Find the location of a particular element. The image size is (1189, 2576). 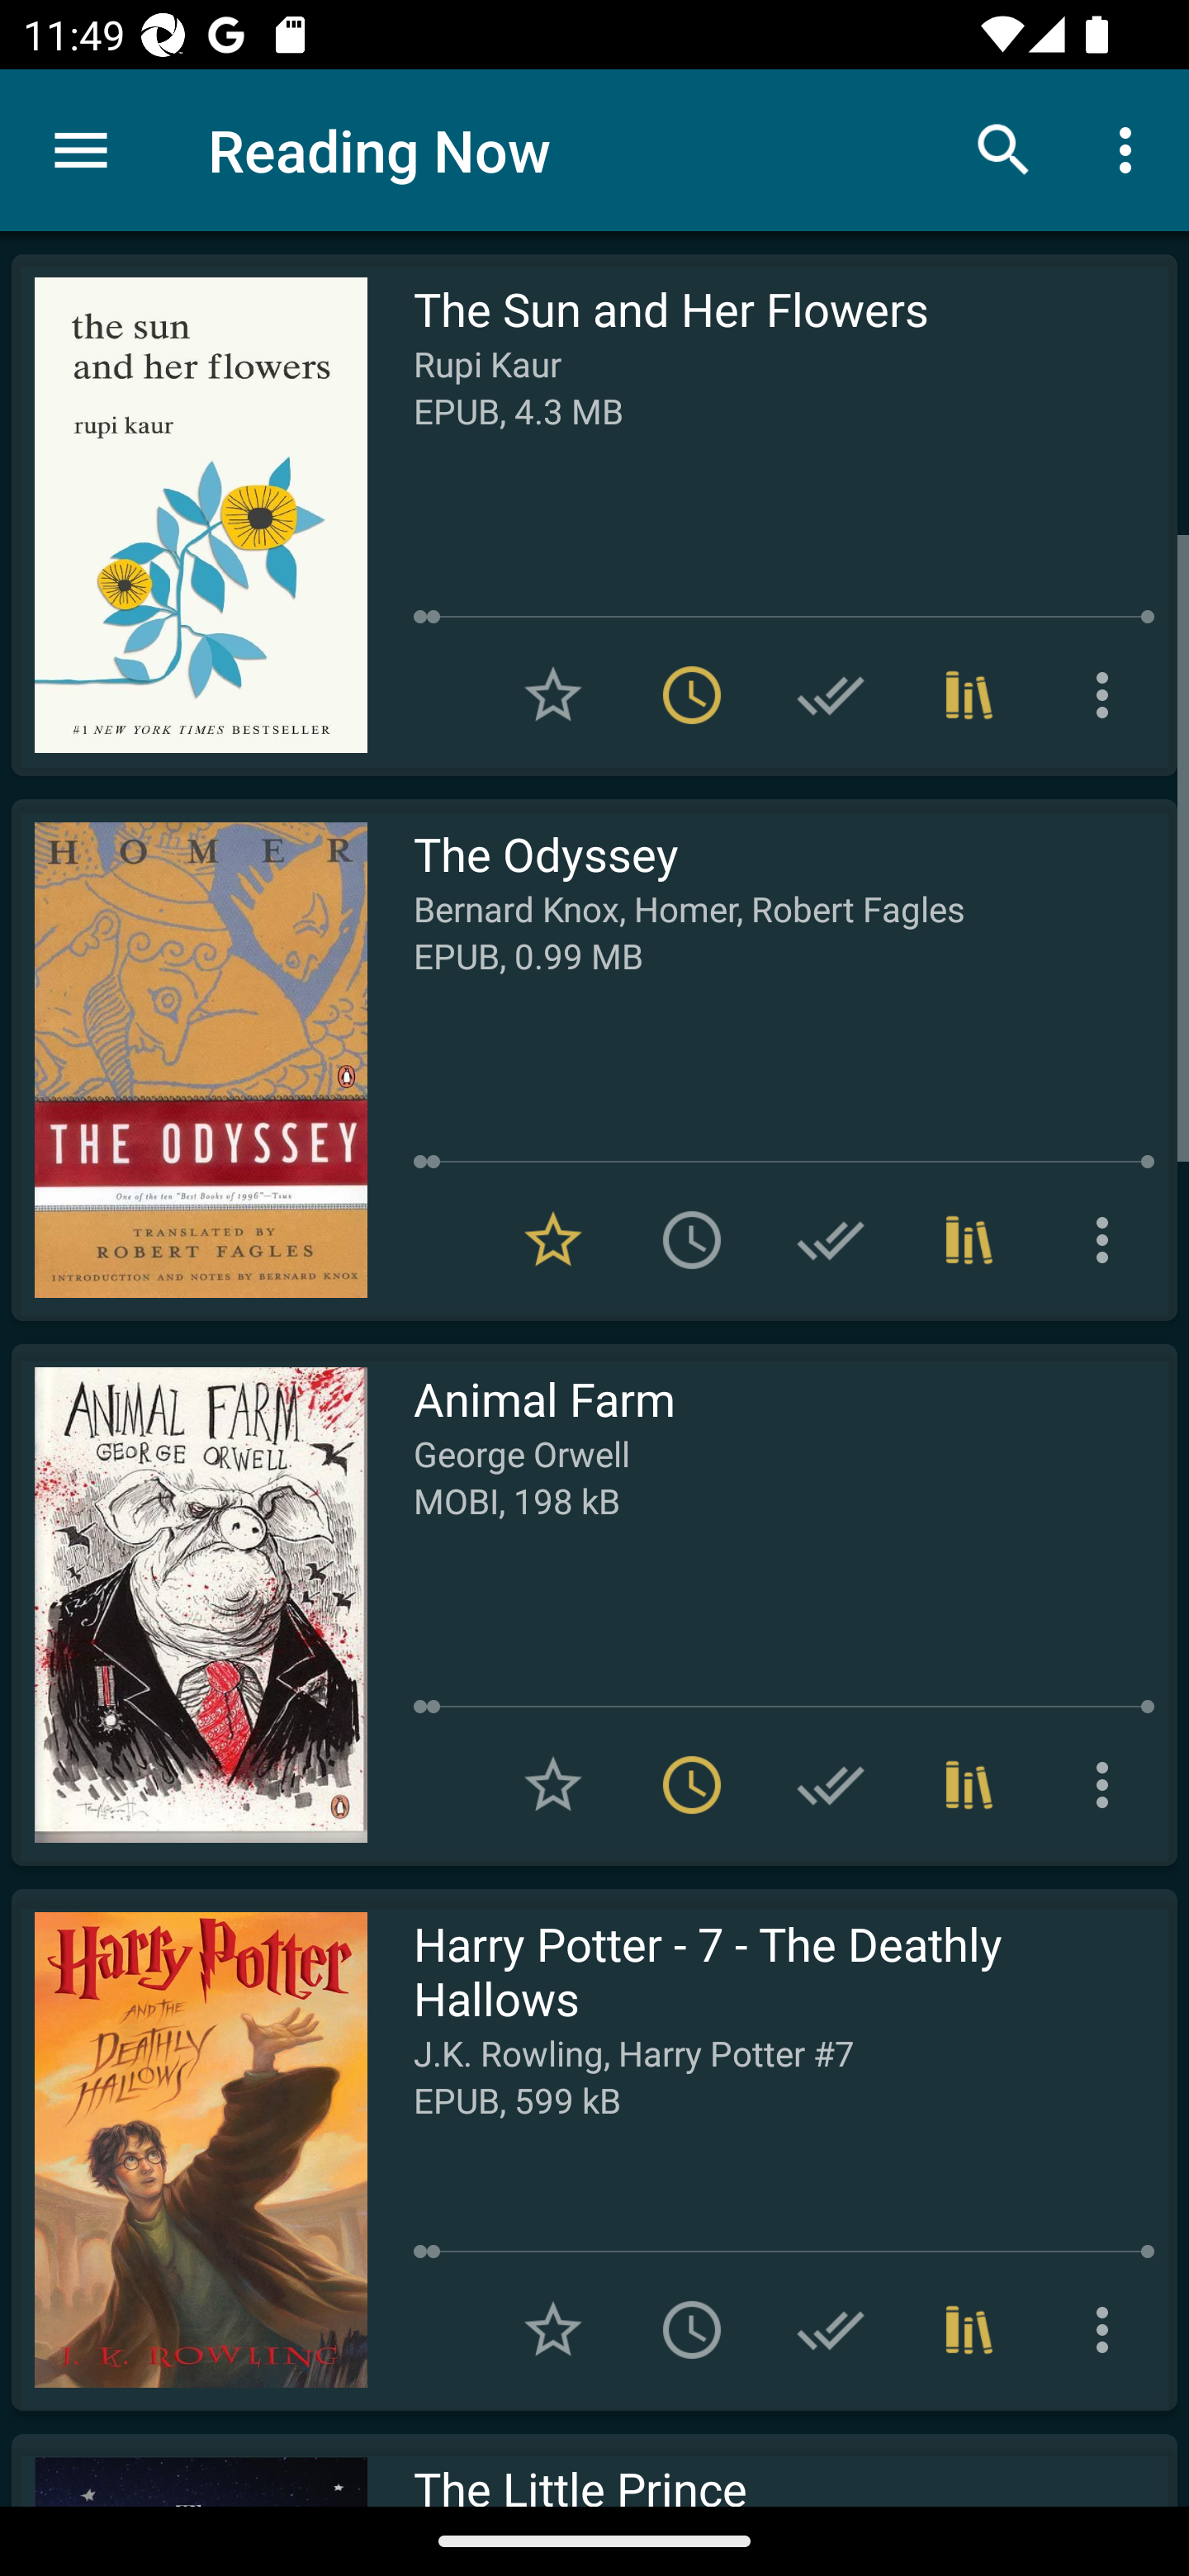

Collections (1) is located at coordinates (969, 2330).